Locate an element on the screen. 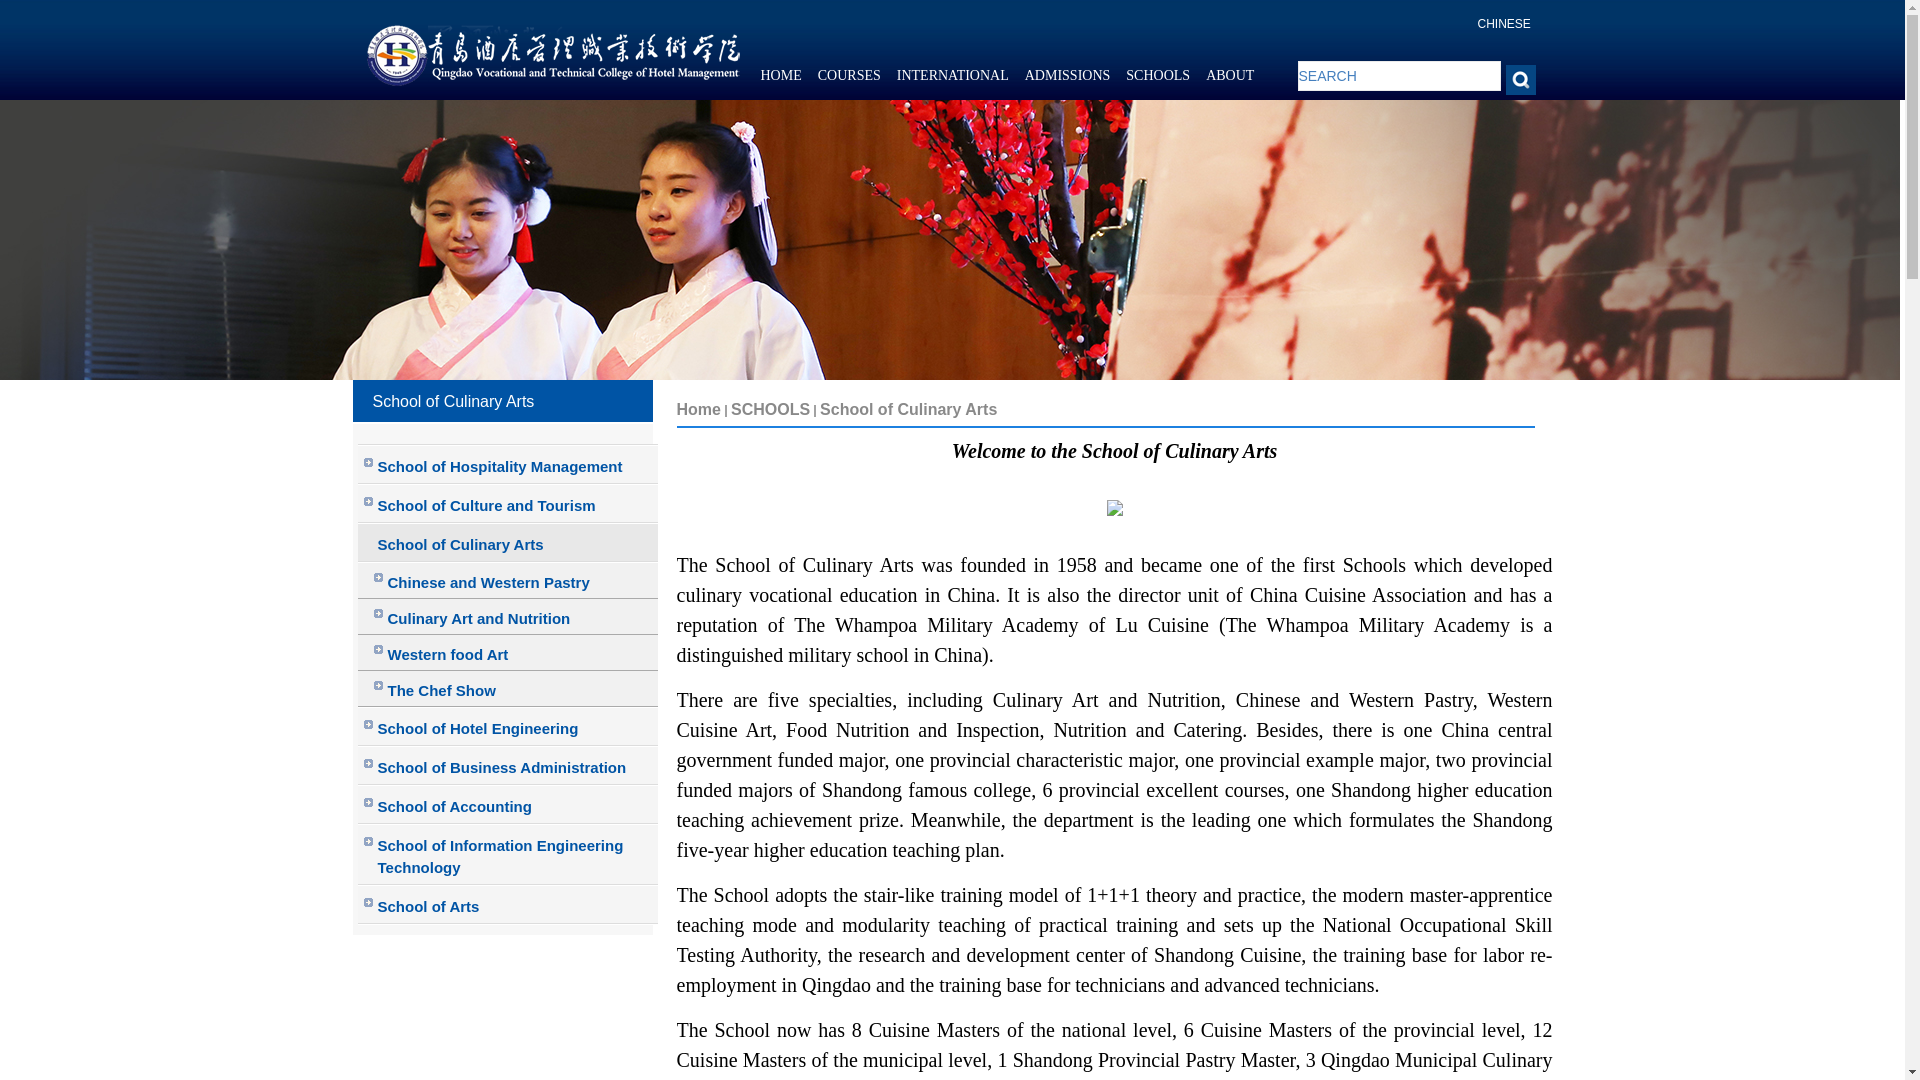 The image size is (1920, 1080). CHINESE is located at coordinates (1504, 24).